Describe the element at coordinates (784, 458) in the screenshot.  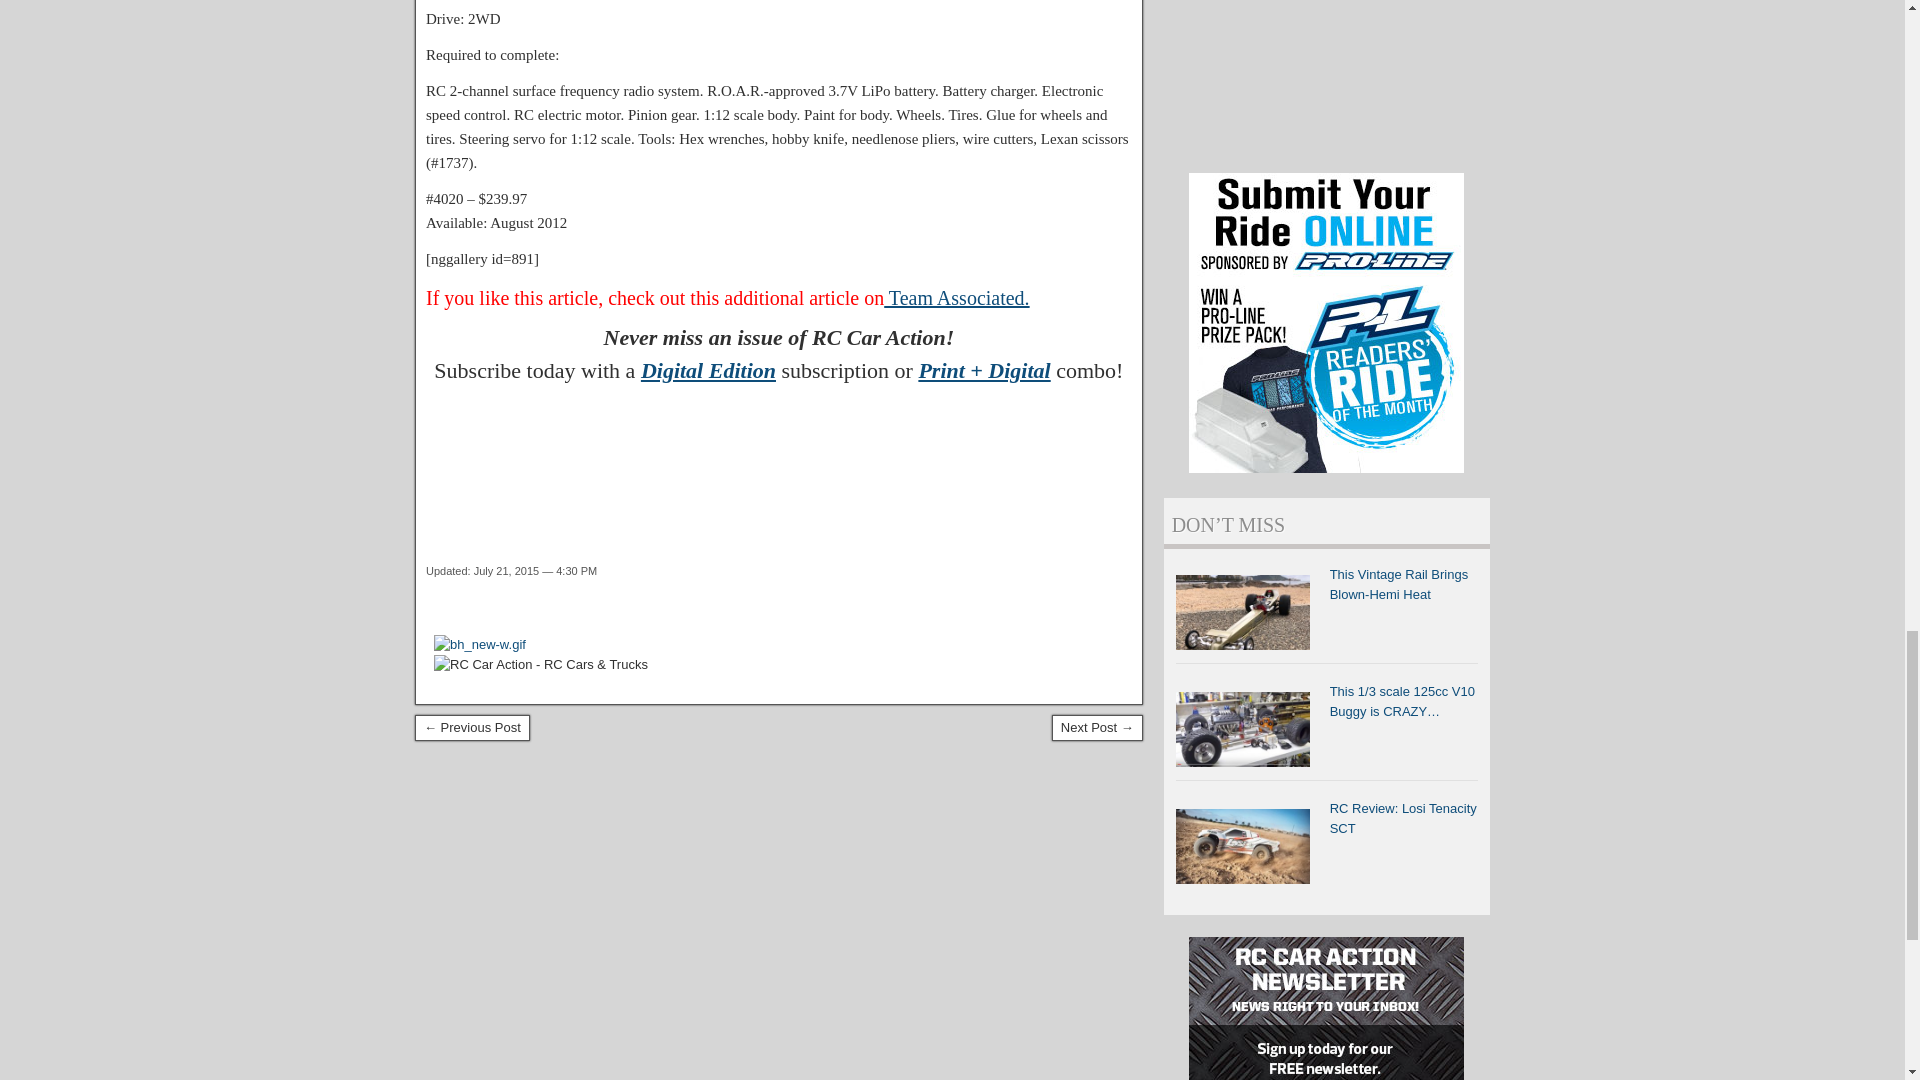
I see `3rd party ad content` at that location.